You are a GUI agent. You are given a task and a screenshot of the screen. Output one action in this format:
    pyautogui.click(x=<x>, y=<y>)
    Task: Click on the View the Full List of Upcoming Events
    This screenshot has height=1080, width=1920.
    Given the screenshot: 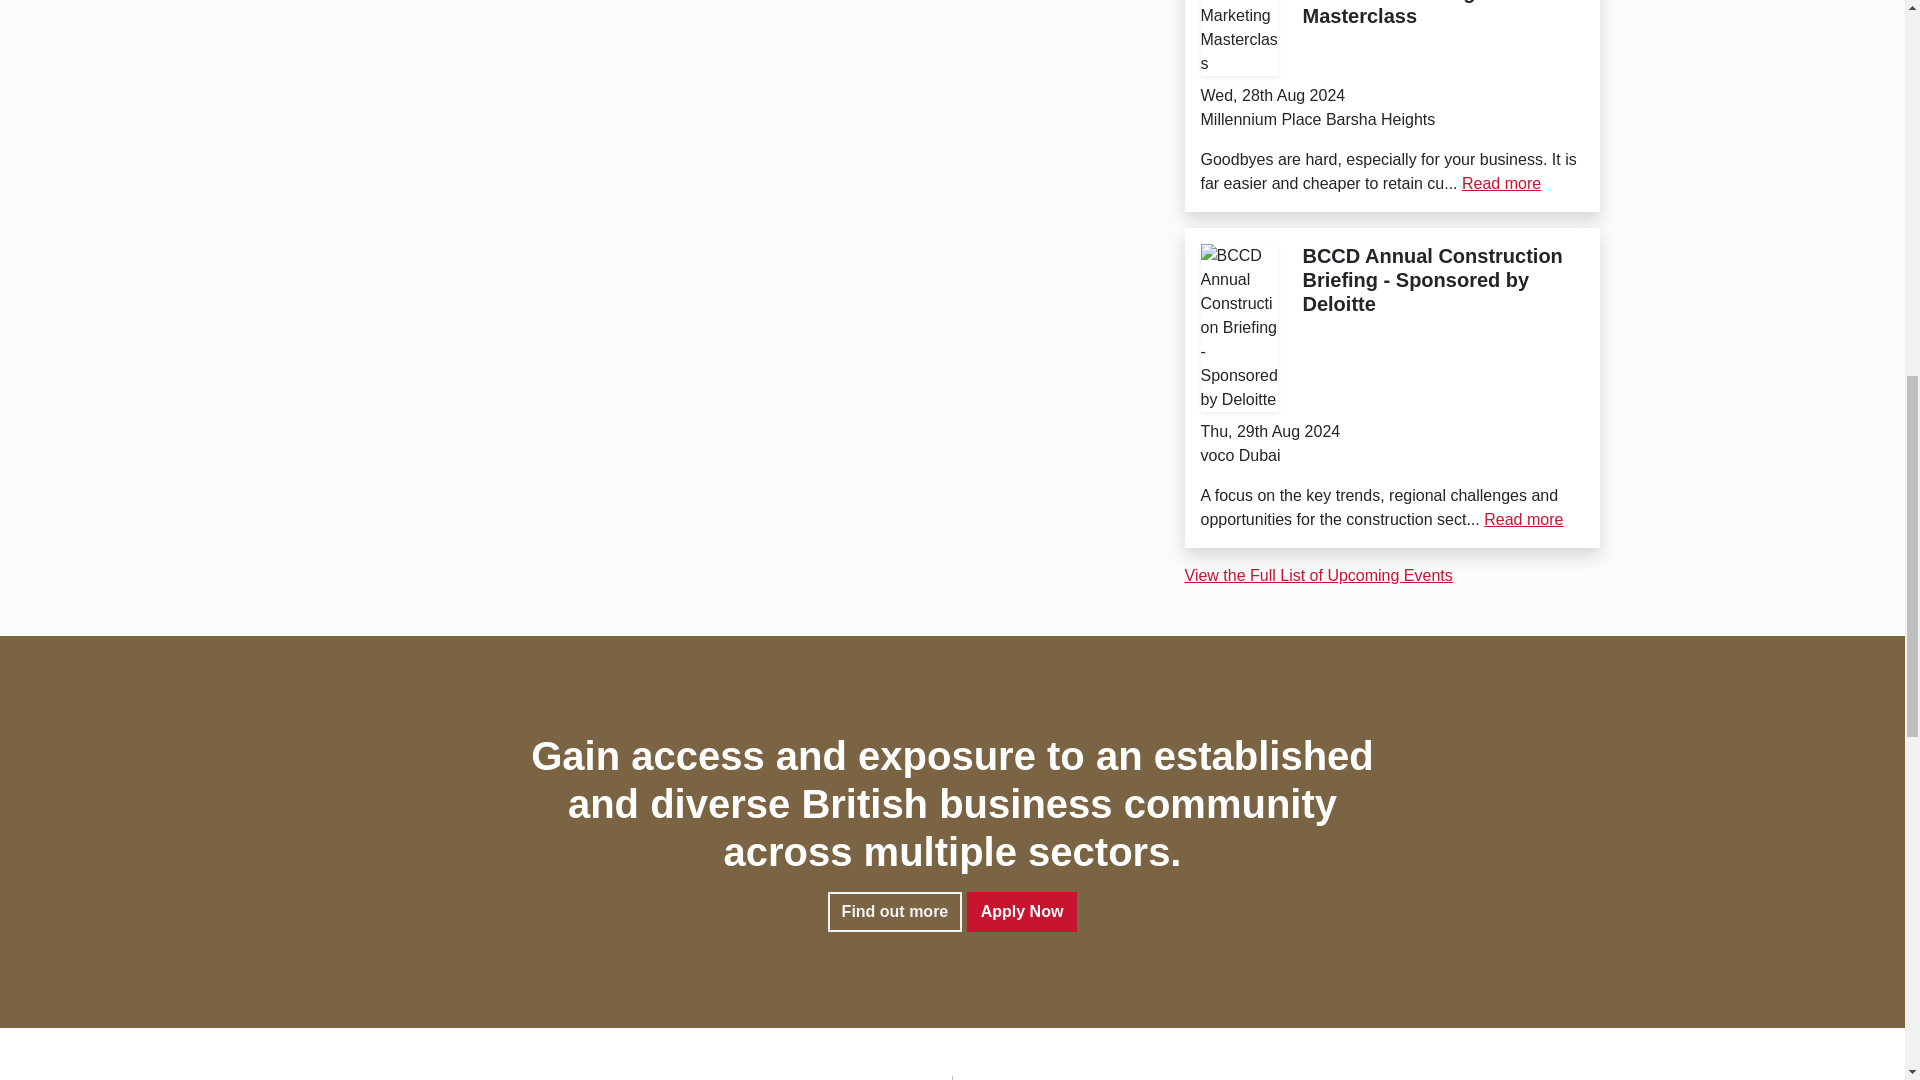 What is the action you would take?
    pyautogui.click(x=1318, y=576)
    